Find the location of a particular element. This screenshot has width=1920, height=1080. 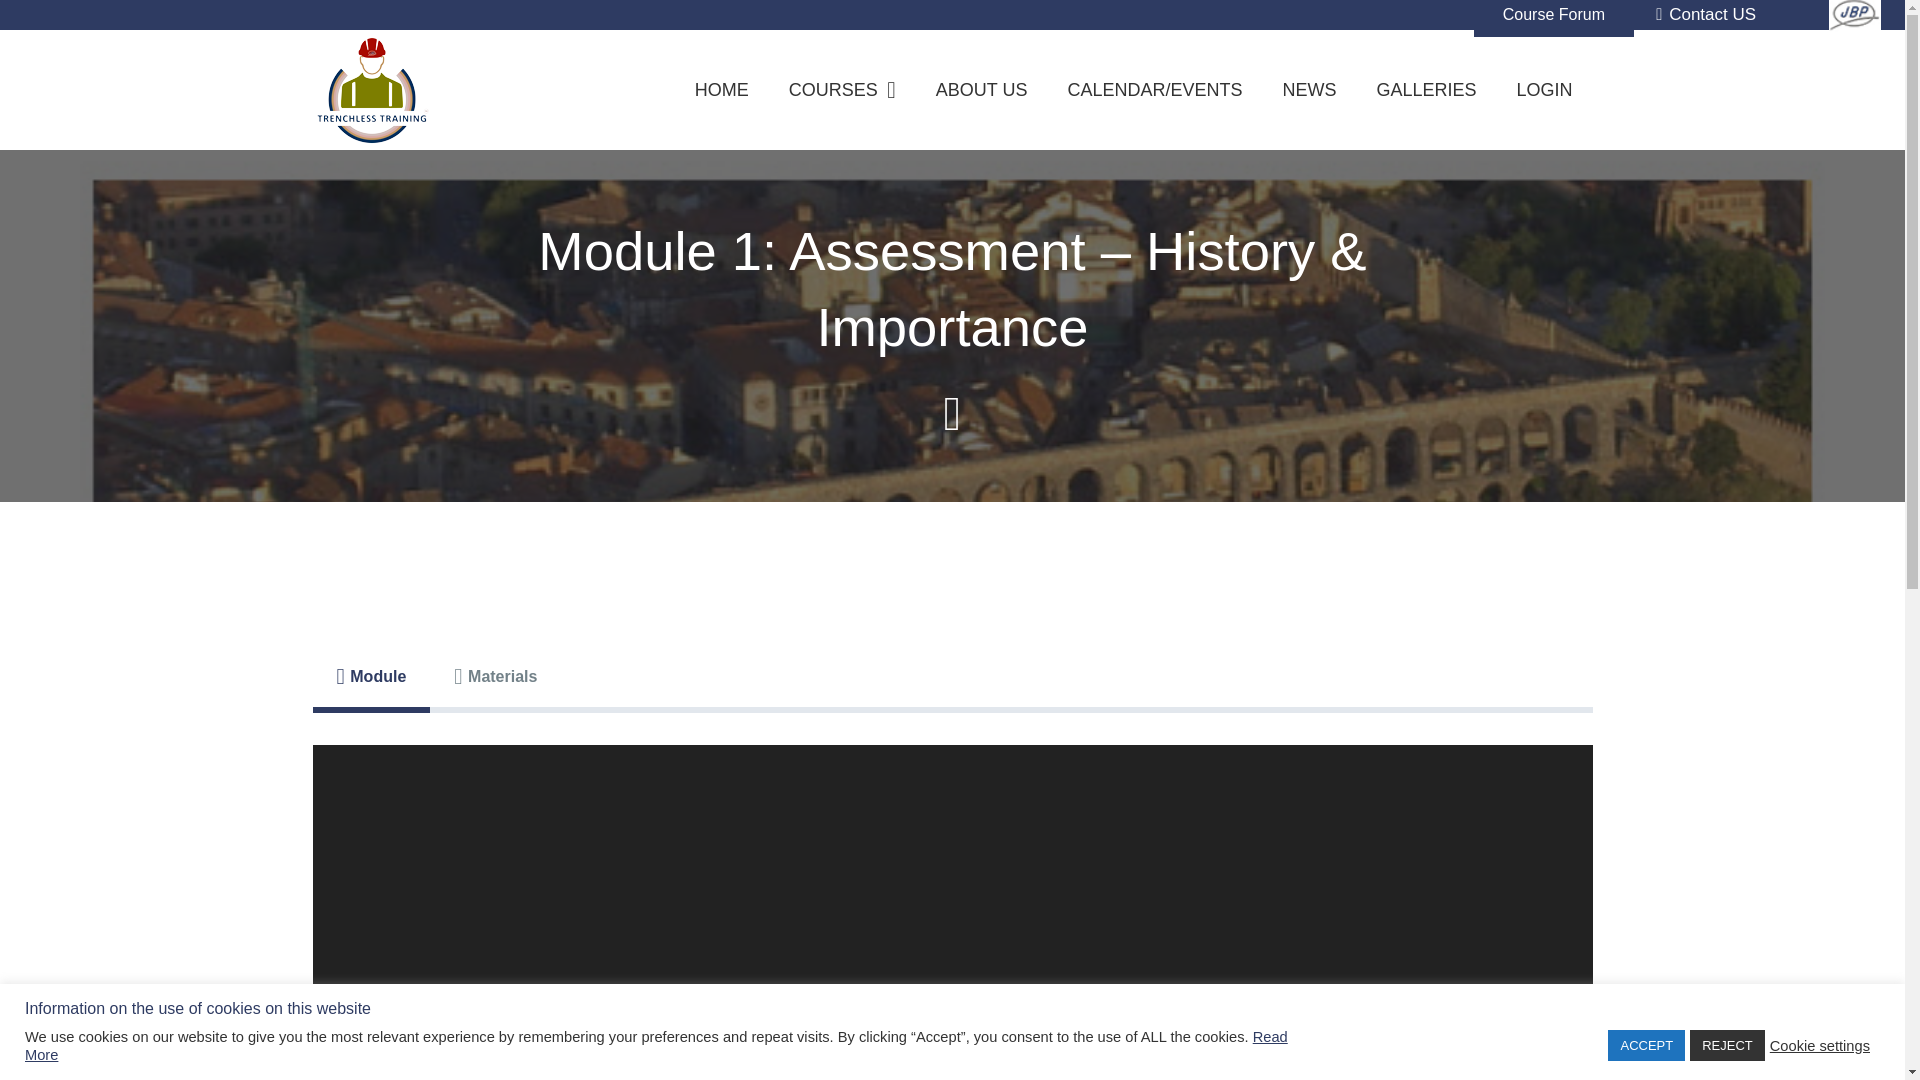

Course Forum is located at coordinates (1554, 18).